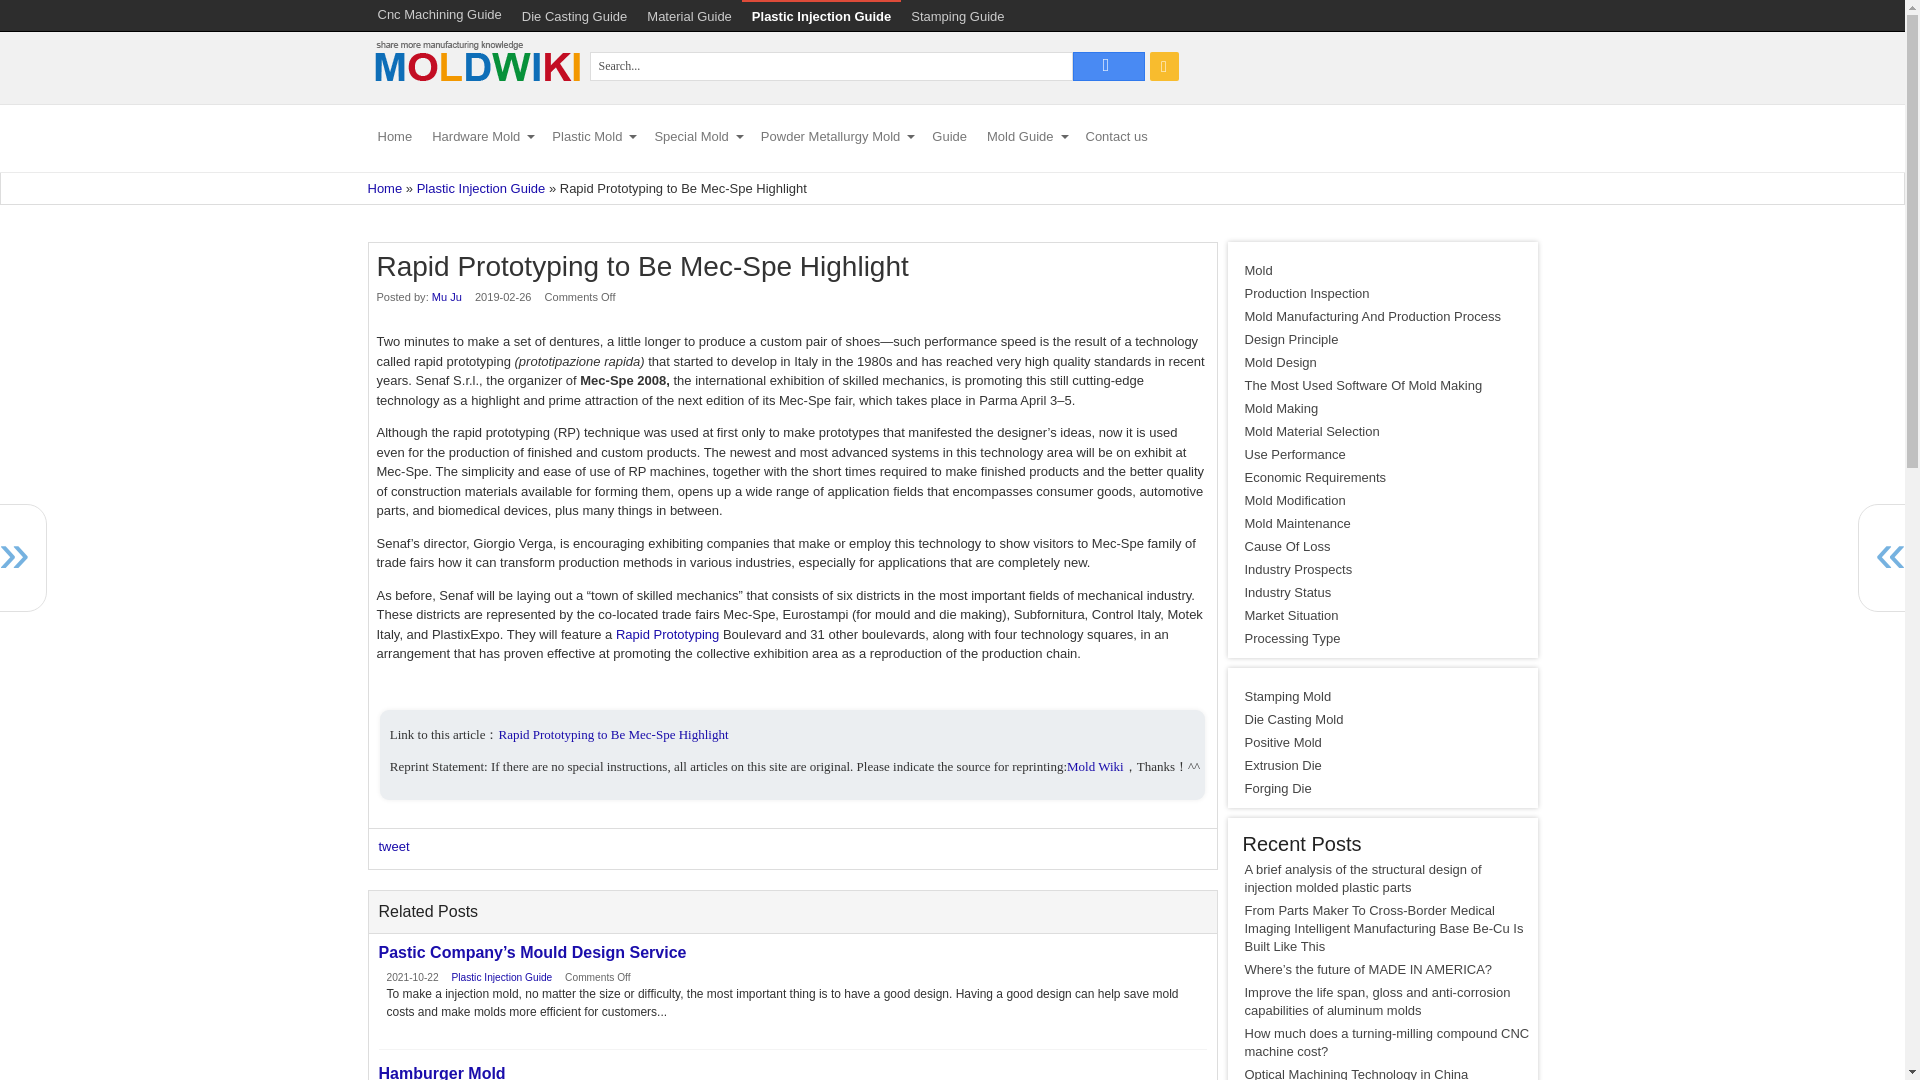  I want to click on Home, so click(386, 188).